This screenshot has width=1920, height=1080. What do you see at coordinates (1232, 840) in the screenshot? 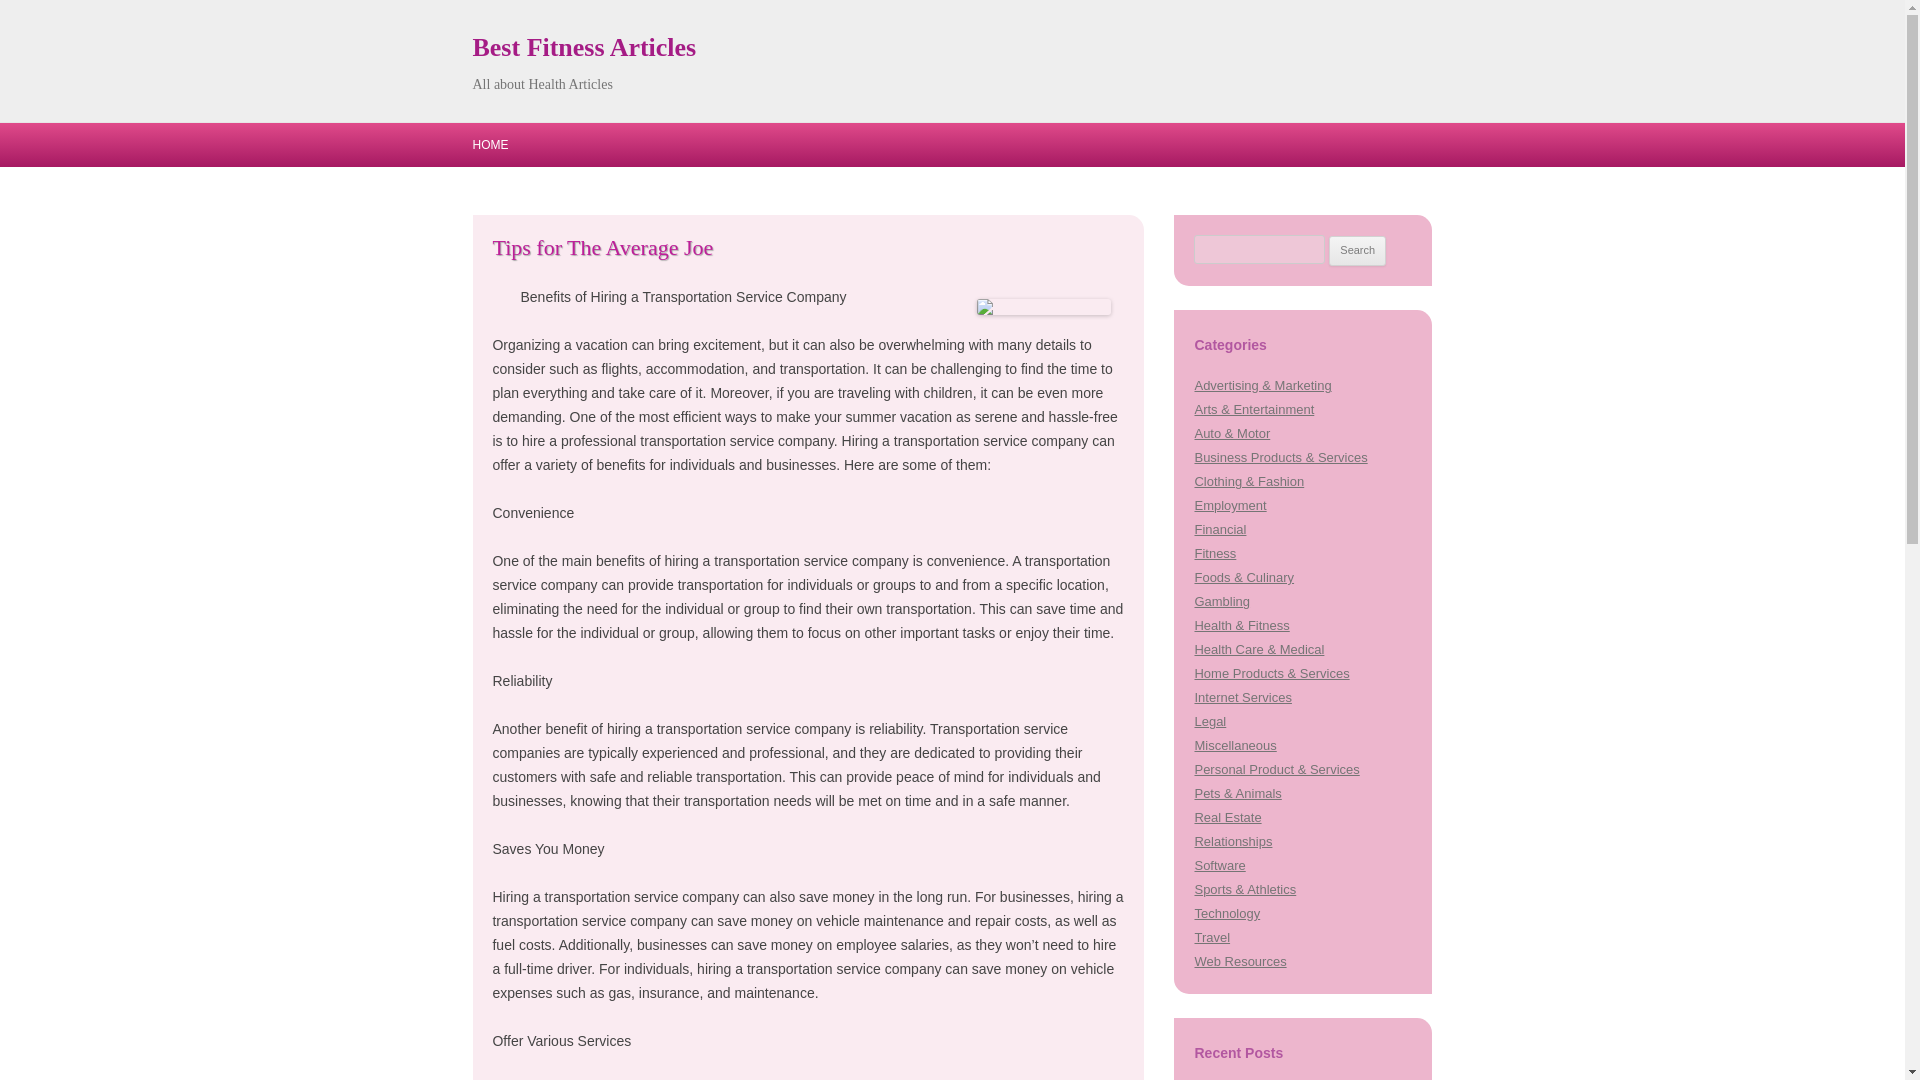
I see `Relationships` at bounding box center [1232, 840].